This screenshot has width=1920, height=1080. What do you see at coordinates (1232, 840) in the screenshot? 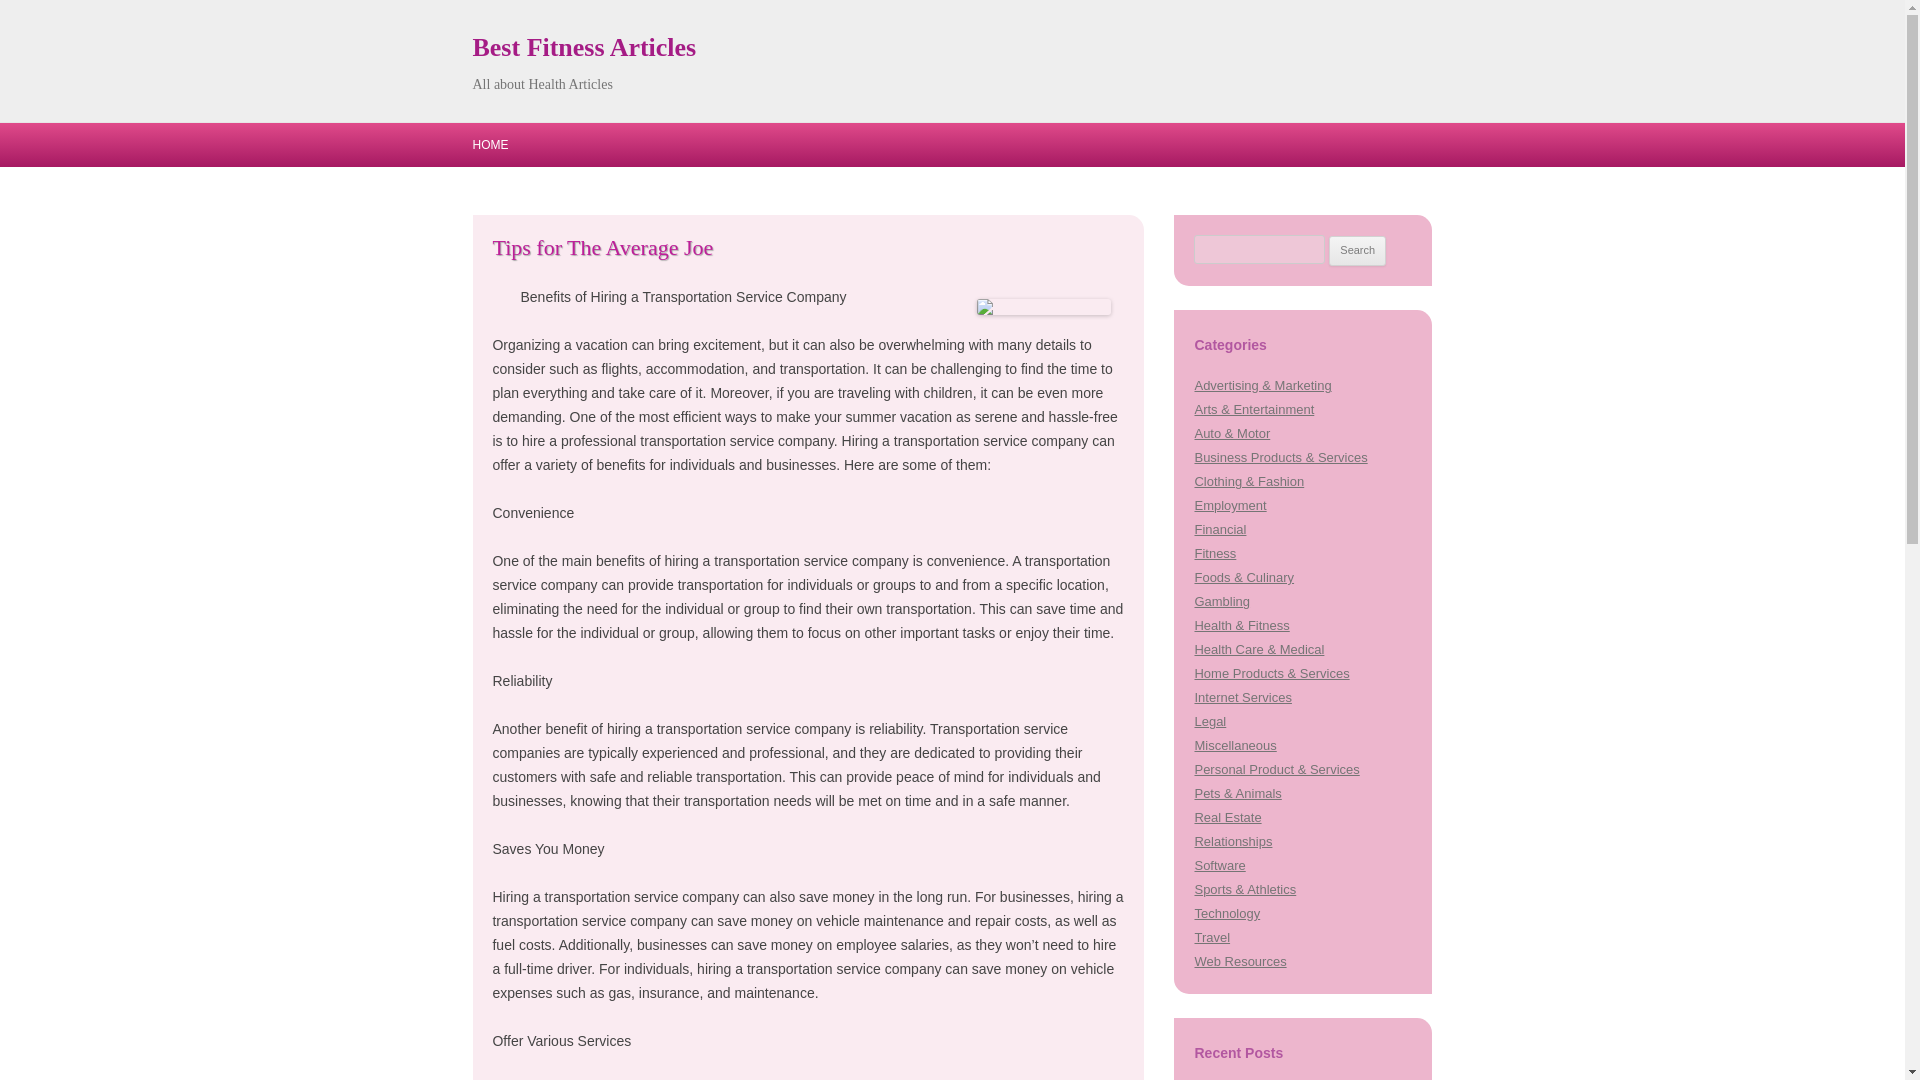
I see `Relationships` at bounding box center [1232, 840].